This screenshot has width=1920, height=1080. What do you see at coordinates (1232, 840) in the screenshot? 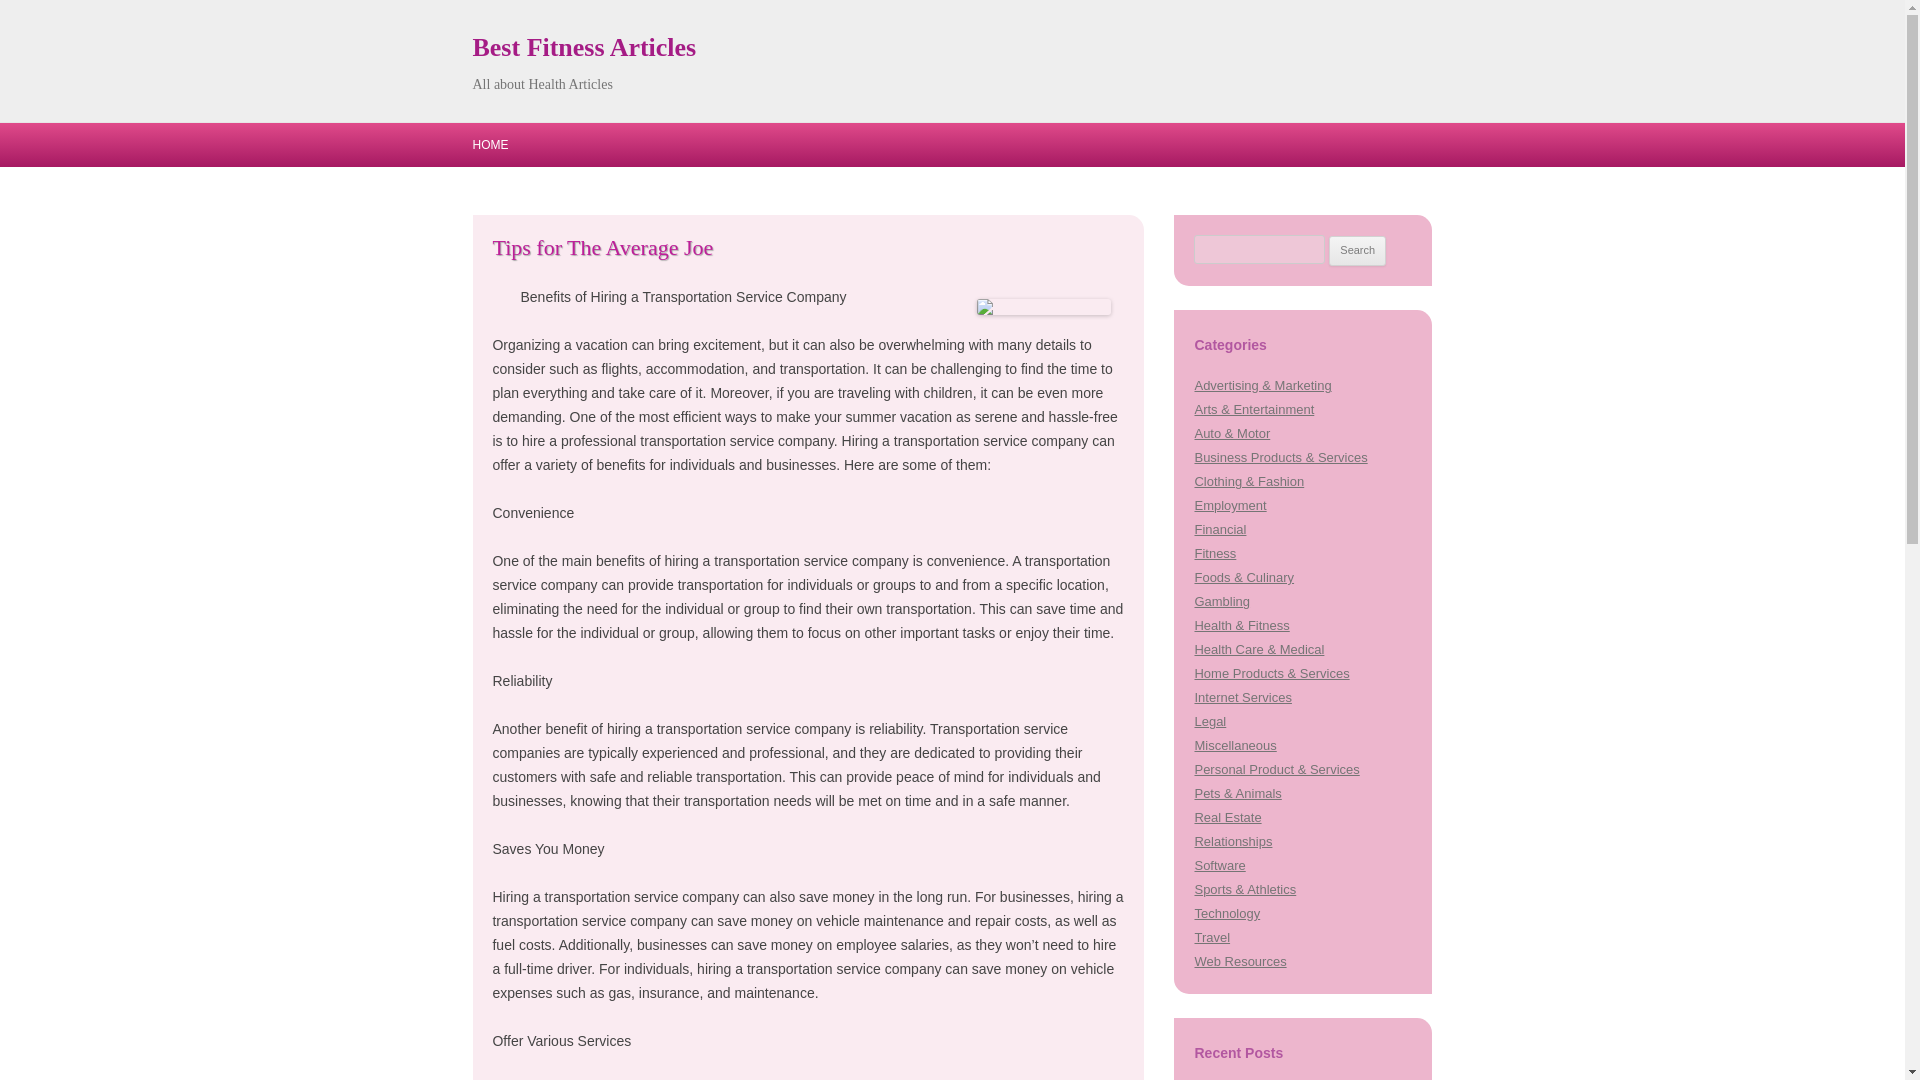
I see `Relationships` at bounding box center [1232, 840].